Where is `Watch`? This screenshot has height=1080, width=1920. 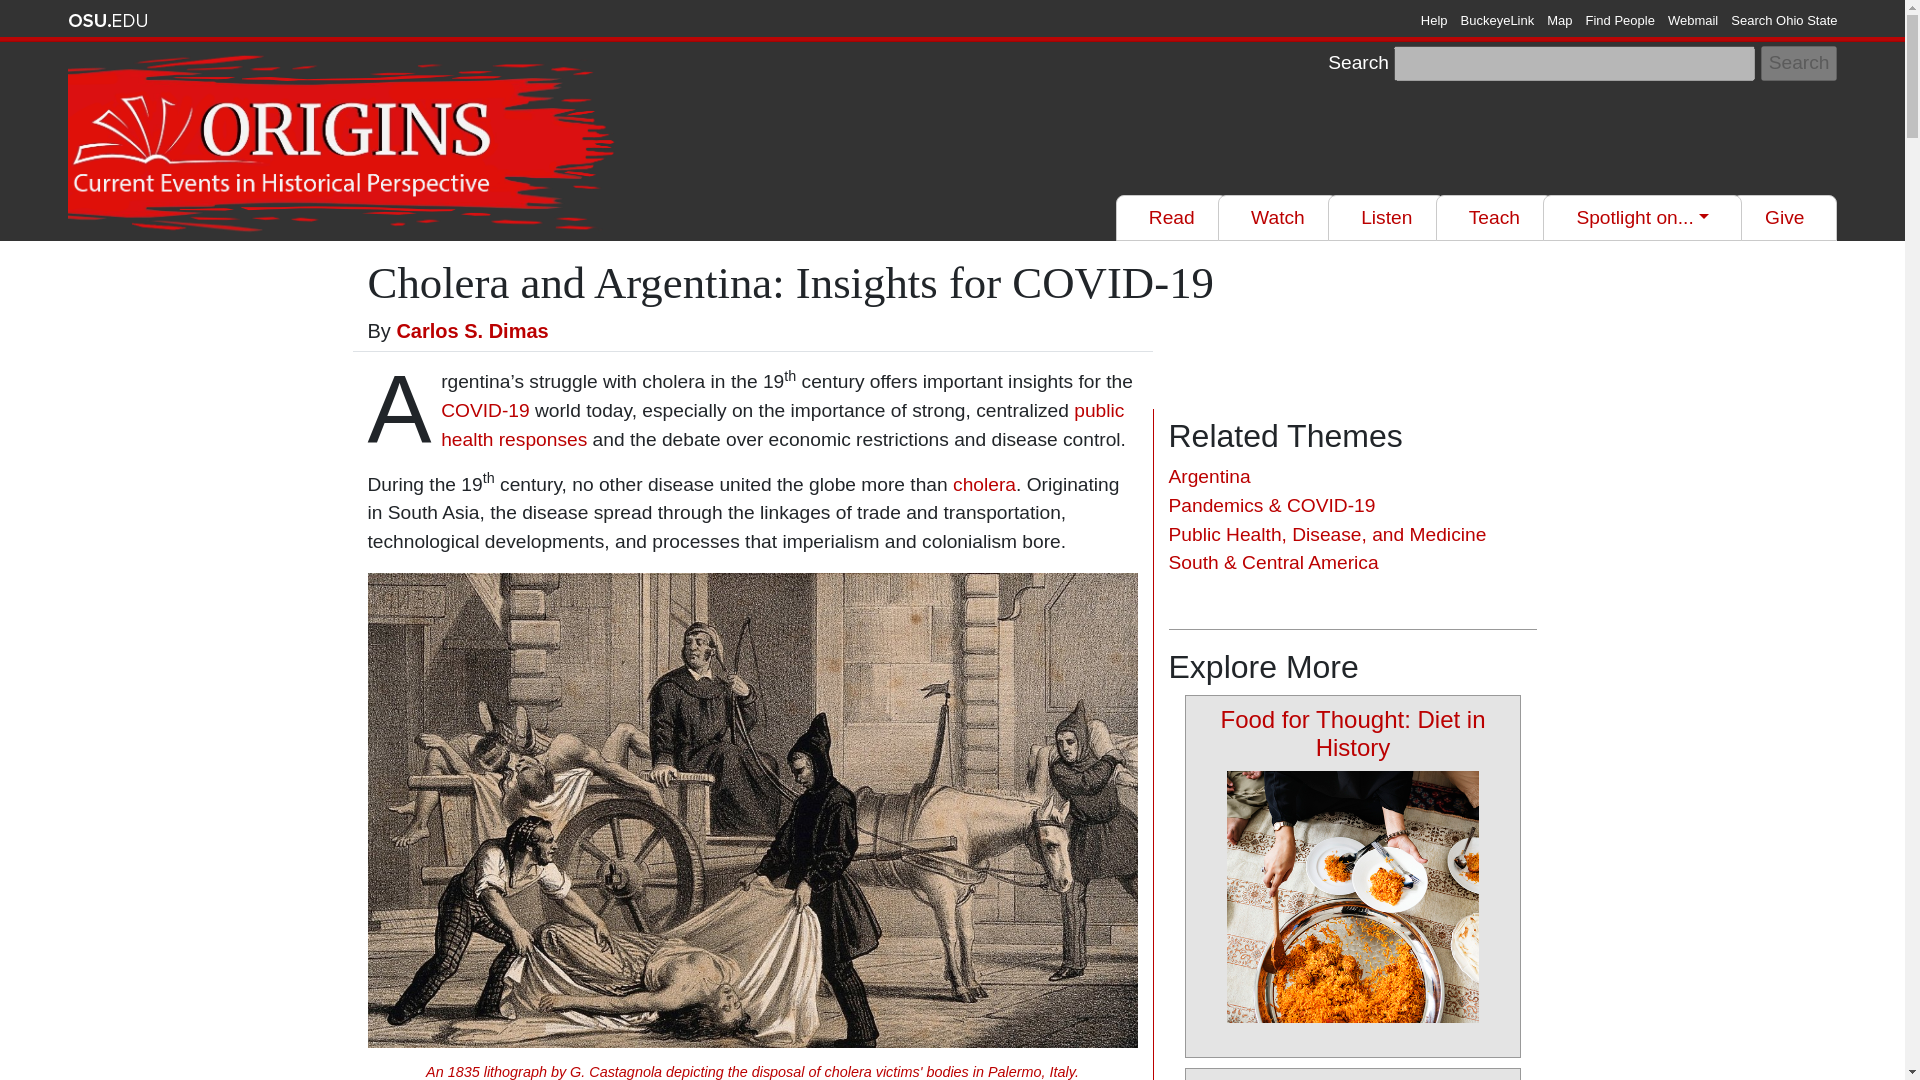 Watch is located at coordinates (1278, 218).